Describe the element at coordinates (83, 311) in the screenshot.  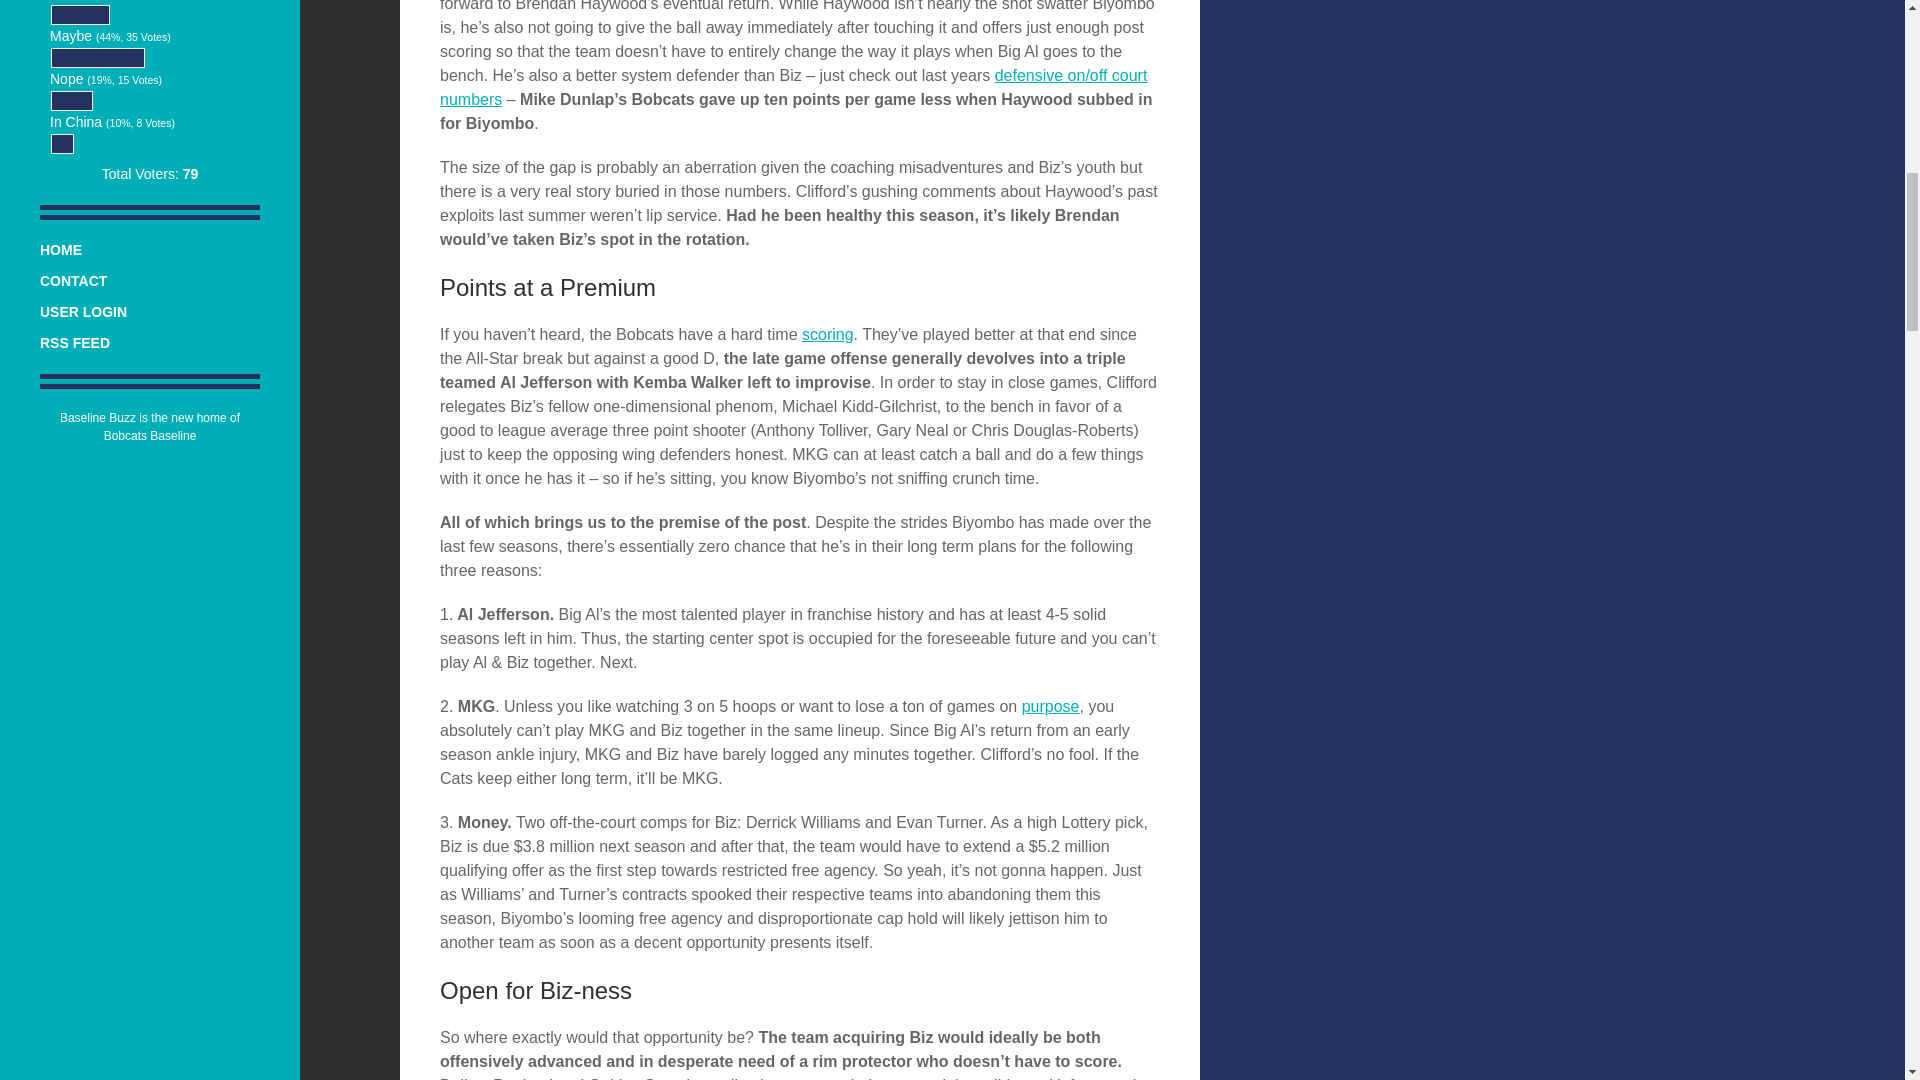
I see `USER LOGIN` at that location.